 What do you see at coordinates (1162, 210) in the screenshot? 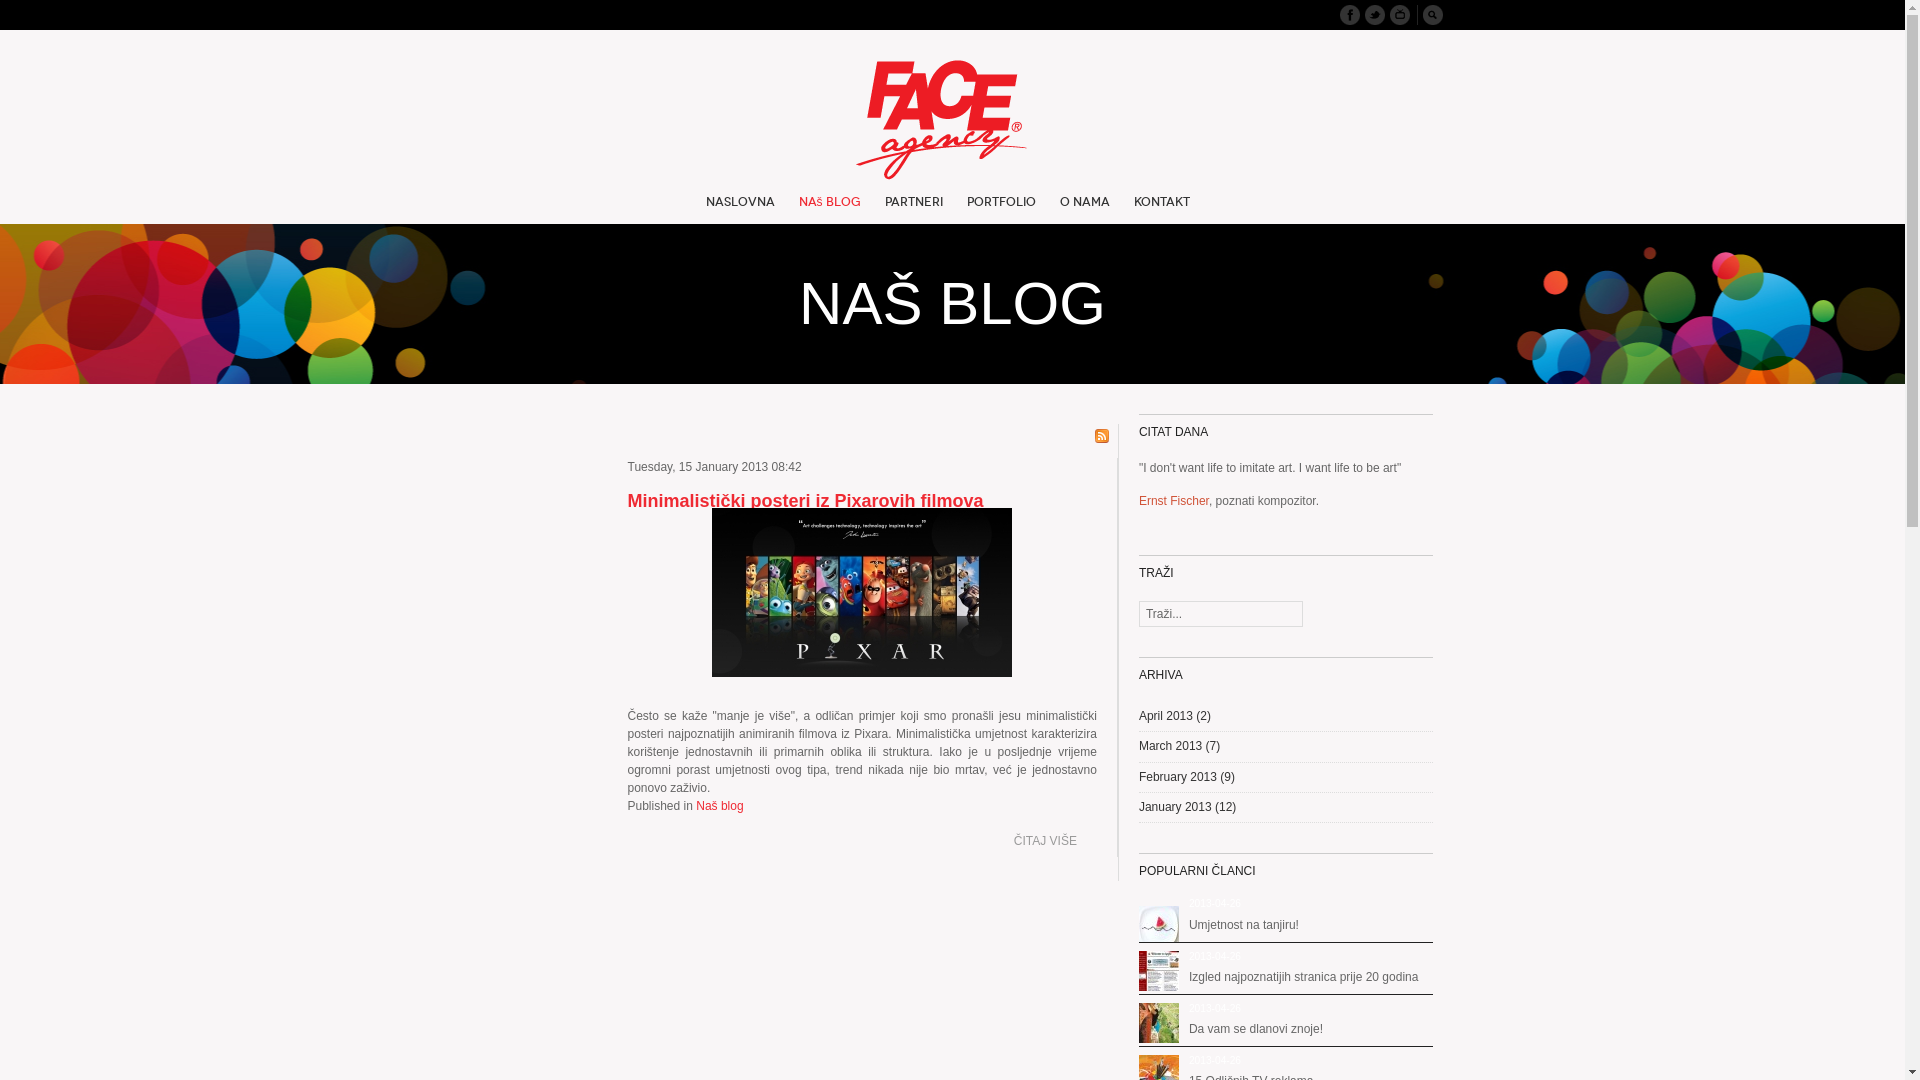
I see `Kontakt` at bounding box center [1162, 210].